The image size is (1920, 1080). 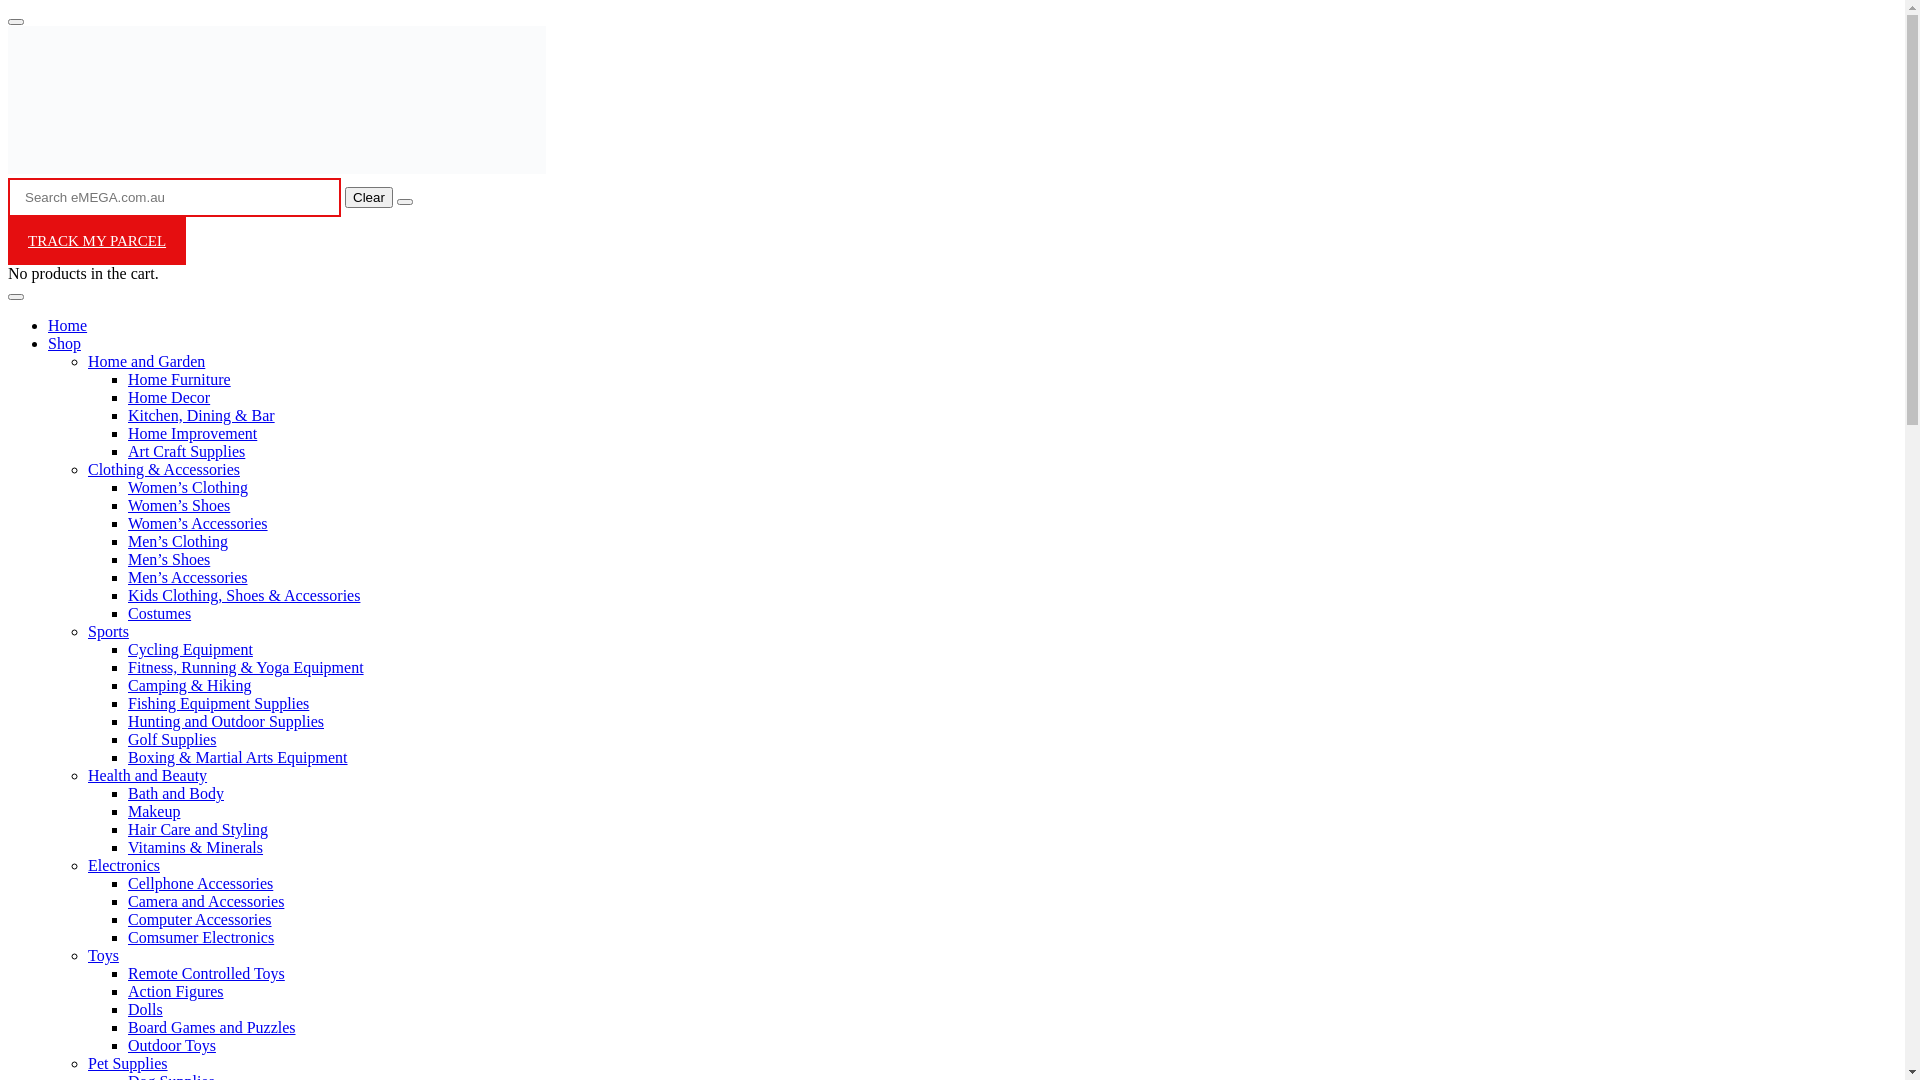 I want to click on Home Furniture, so click(x=180, y=380).